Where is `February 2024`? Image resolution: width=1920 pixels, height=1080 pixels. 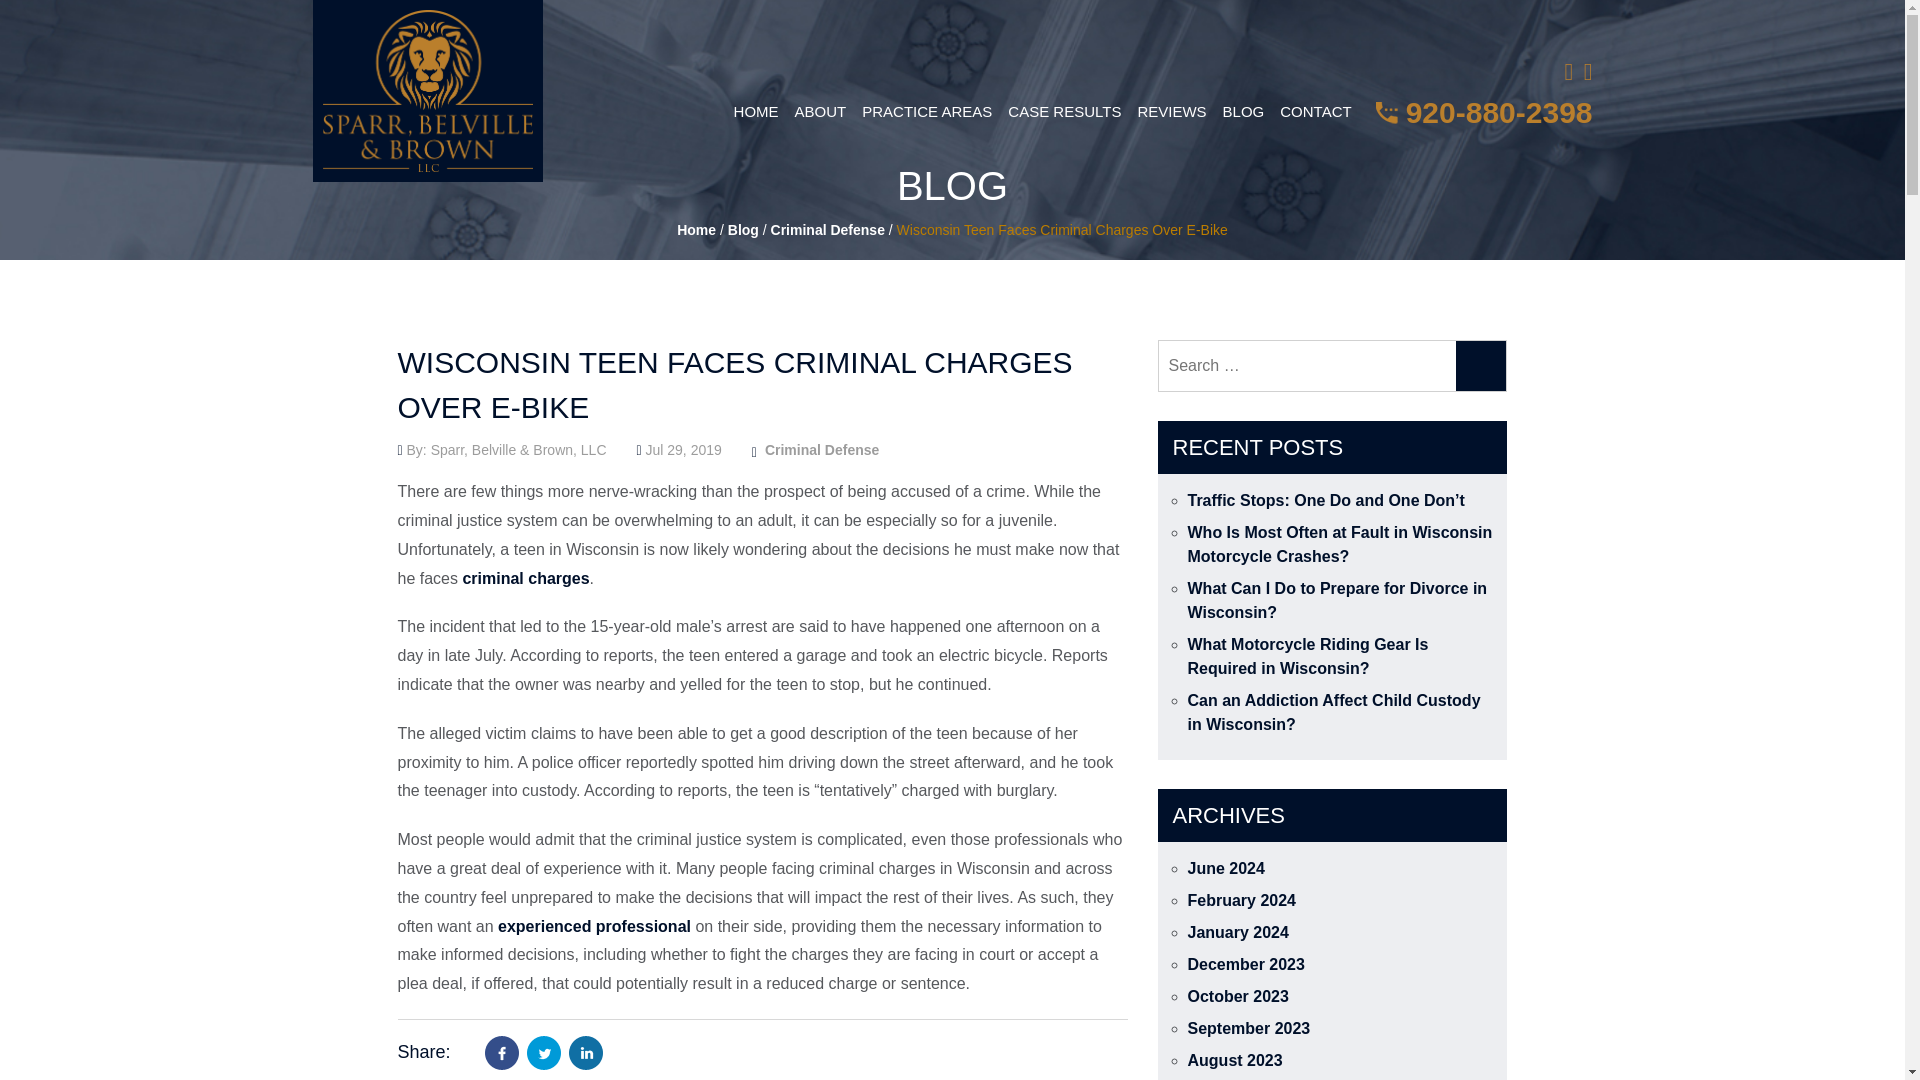 February 2024 is located at coordinates (1242, 900).